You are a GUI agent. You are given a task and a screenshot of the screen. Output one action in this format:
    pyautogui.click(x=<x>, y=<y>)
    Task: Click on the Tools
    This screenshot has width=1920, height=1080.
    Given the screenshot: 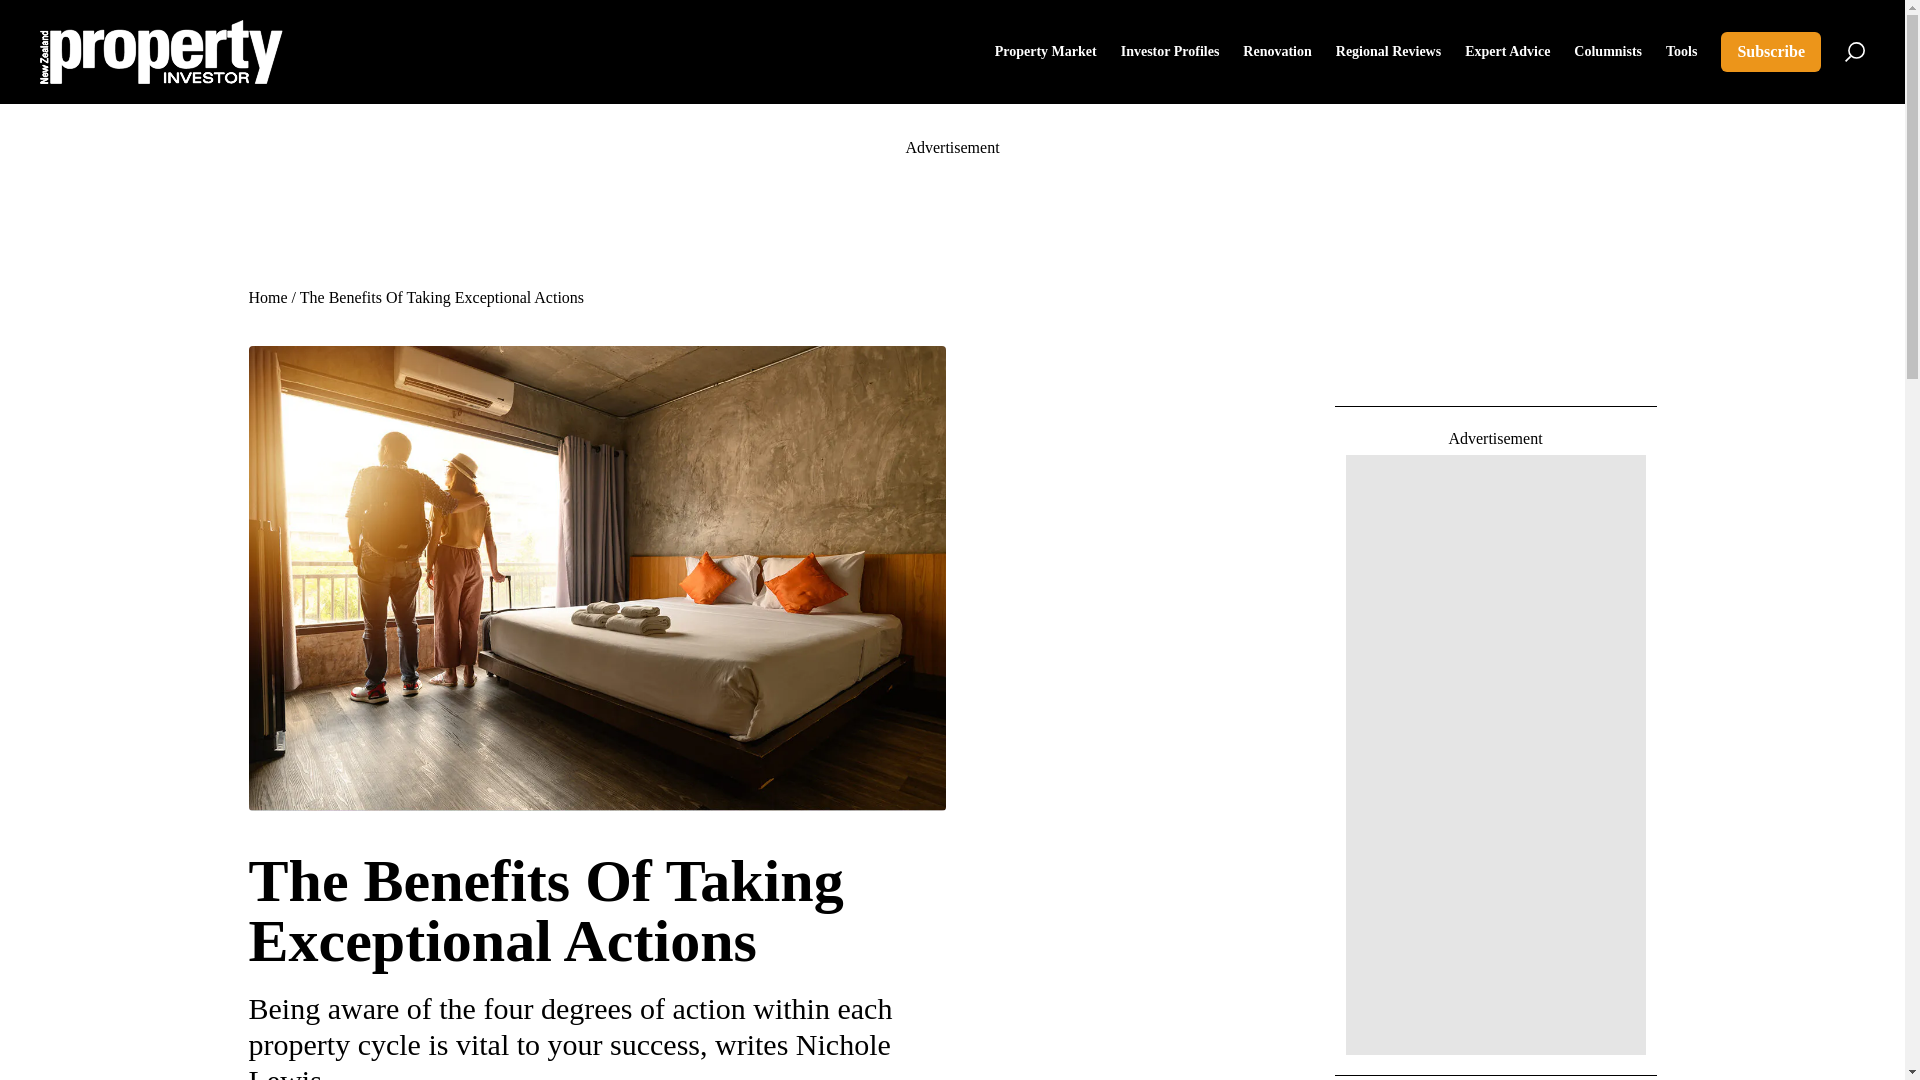 What is the action you would take?
    pyautogui.click(x=1682, y=52)
    